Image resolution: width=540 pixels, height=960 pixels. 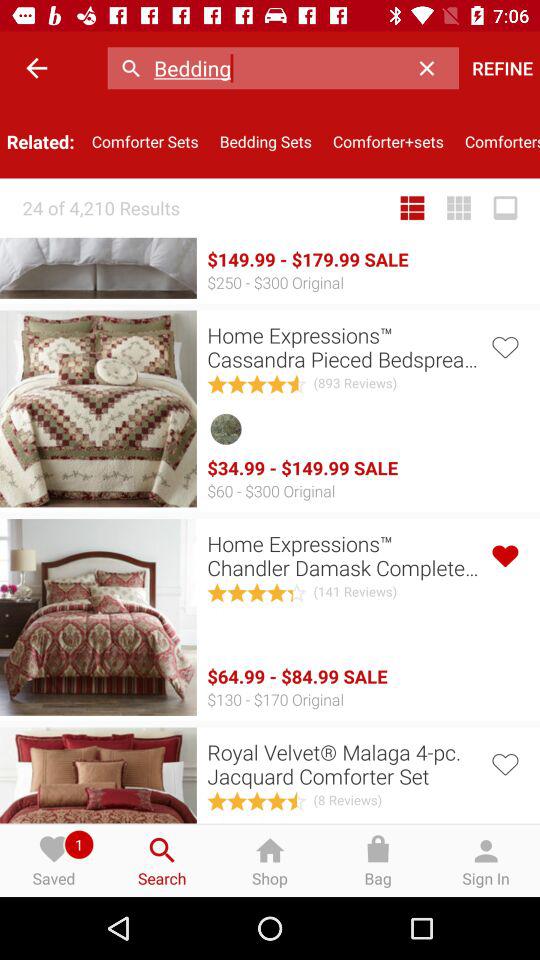 What do you see at coordinates (497, 142) in the screenshot?
I see `click the icon below the refine item` at bounding box center [497, 142].